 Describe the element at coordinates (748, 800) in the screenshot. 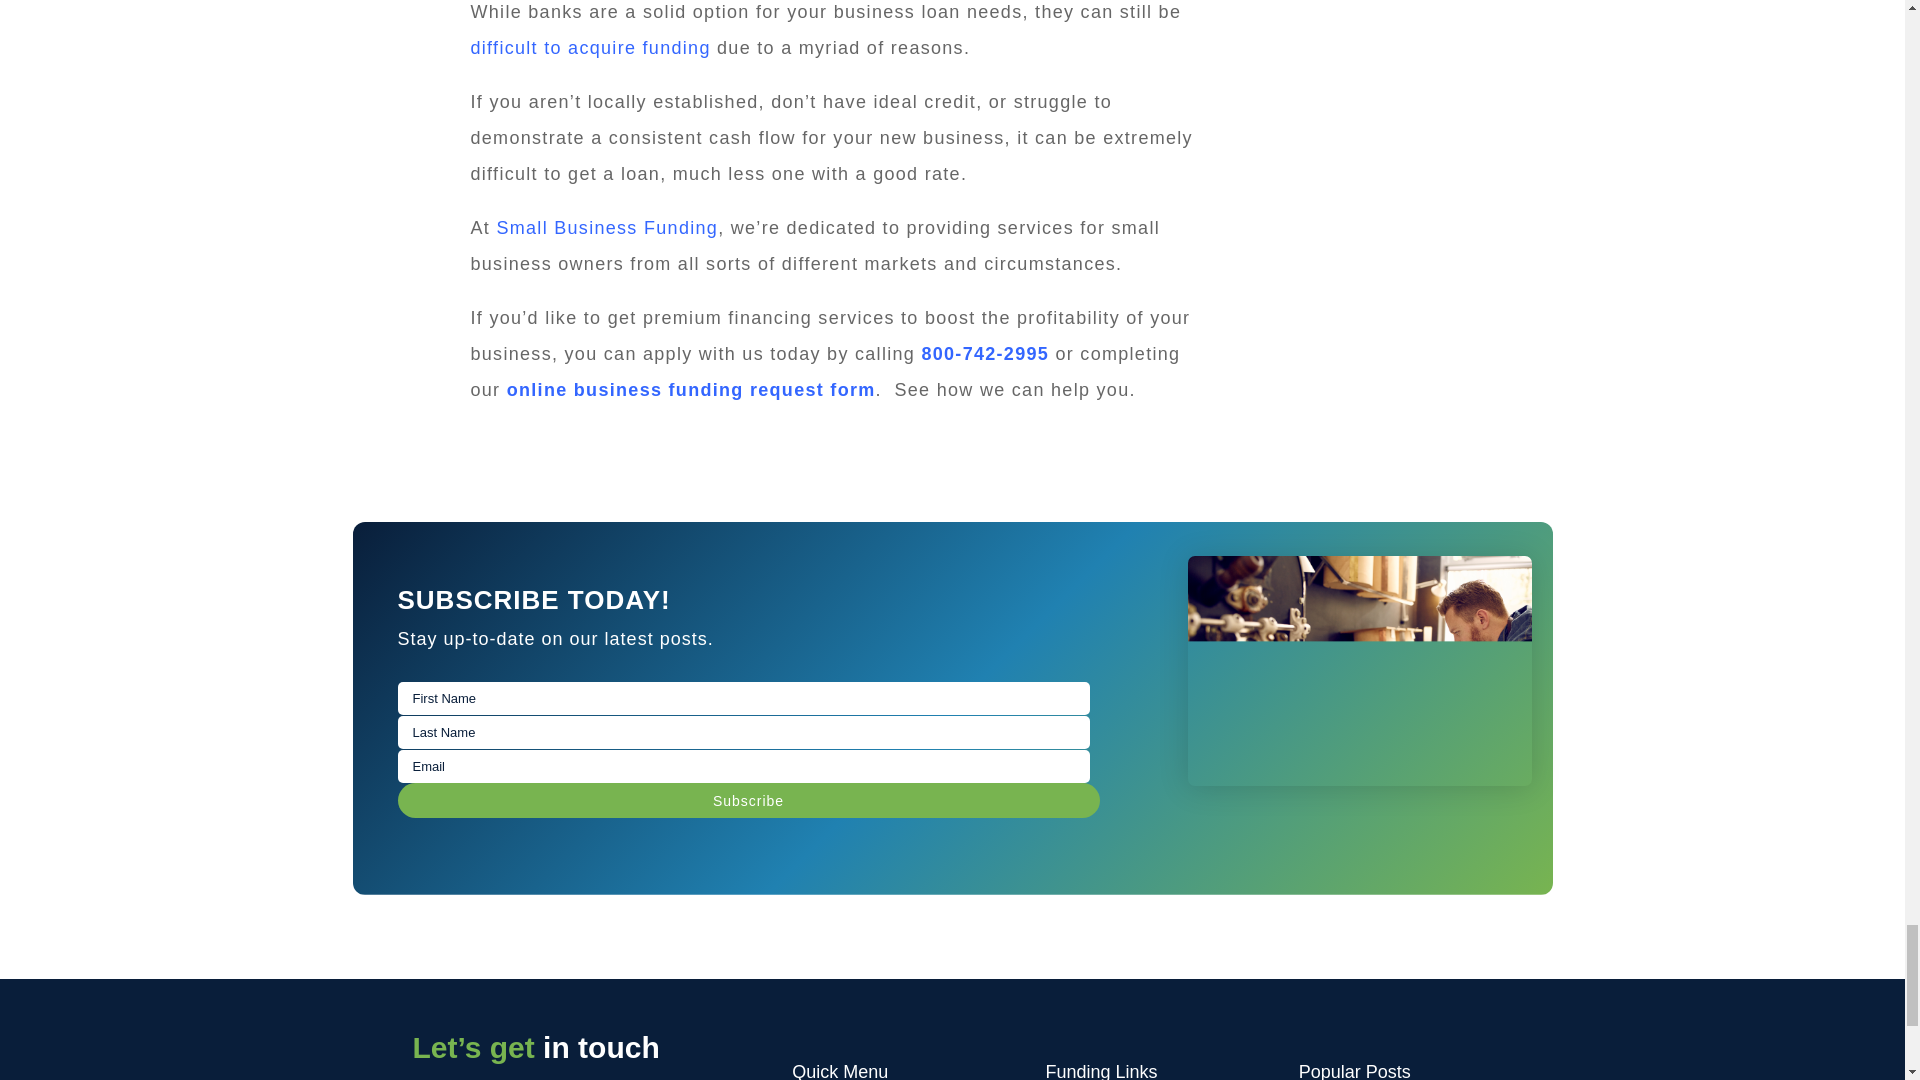

I see `Subscribe` at that location.